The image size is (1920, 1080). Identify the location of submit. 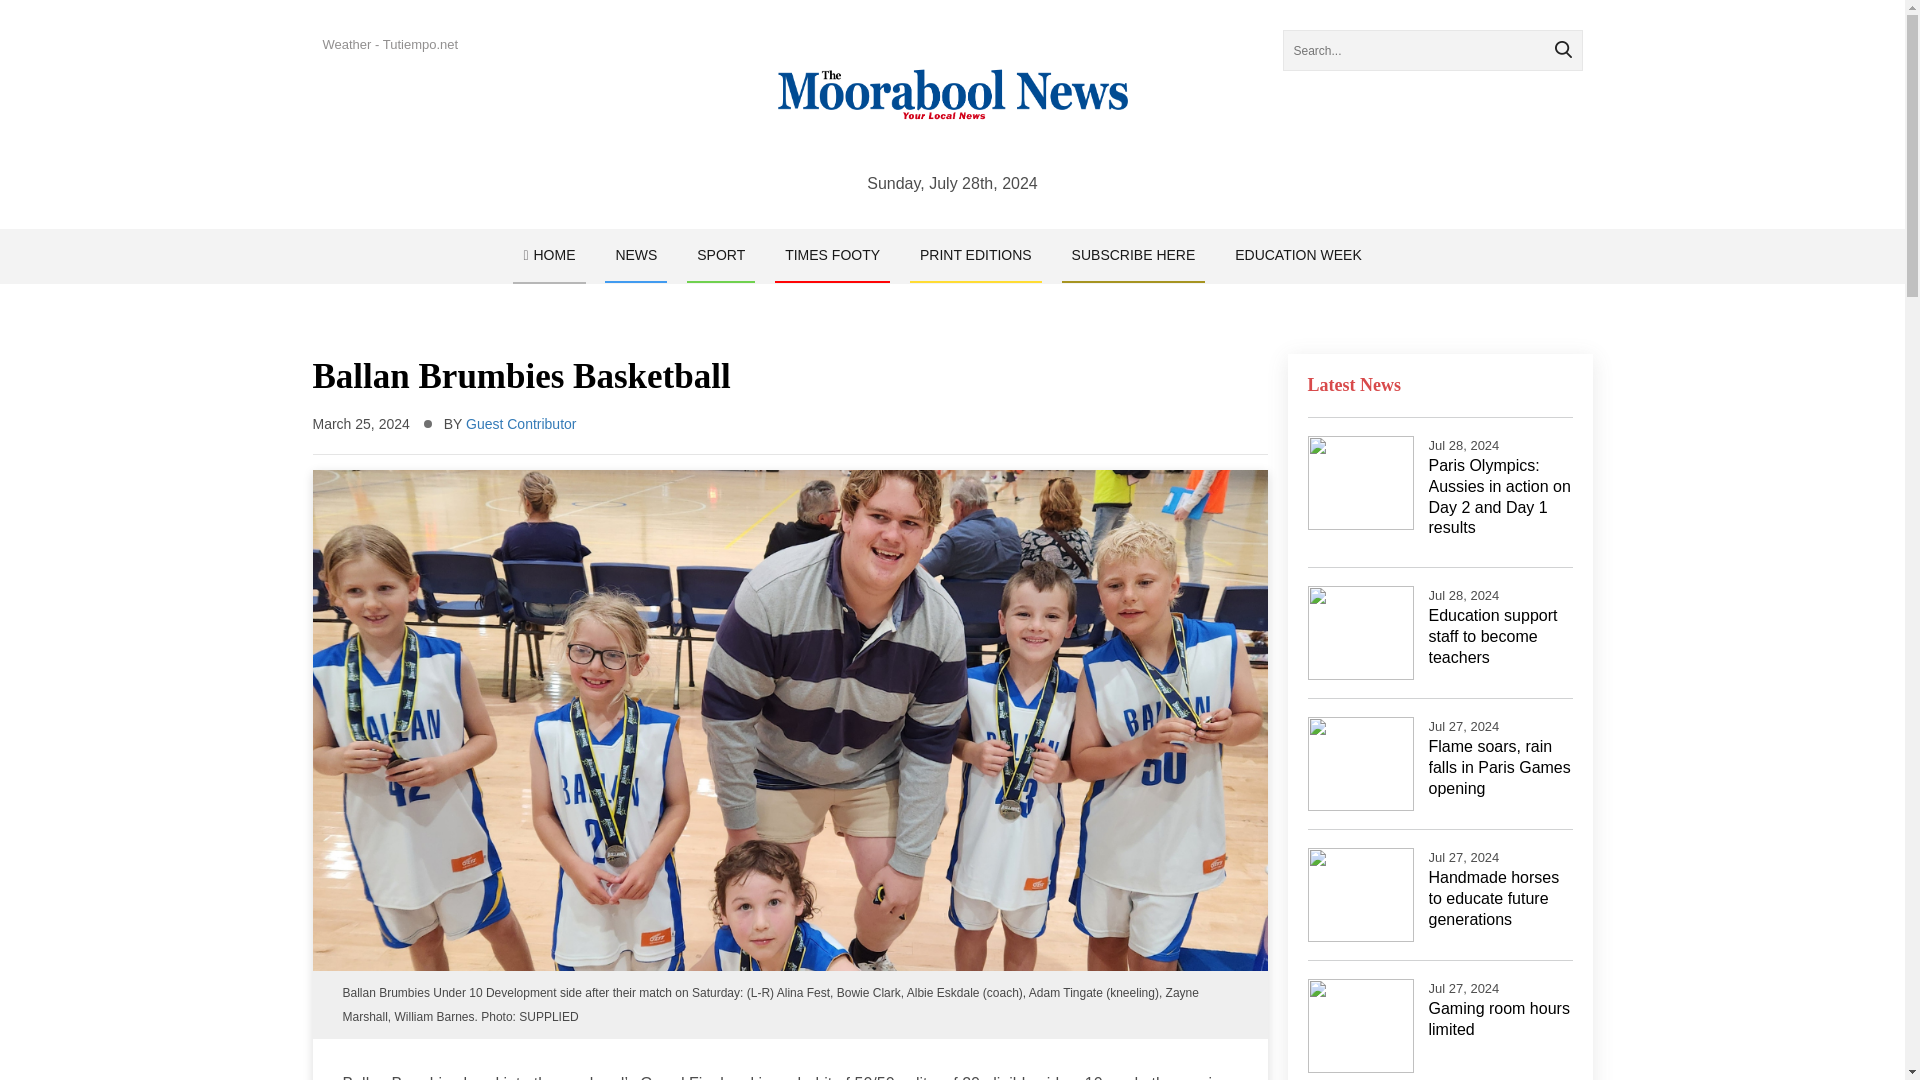
(1562, 50).